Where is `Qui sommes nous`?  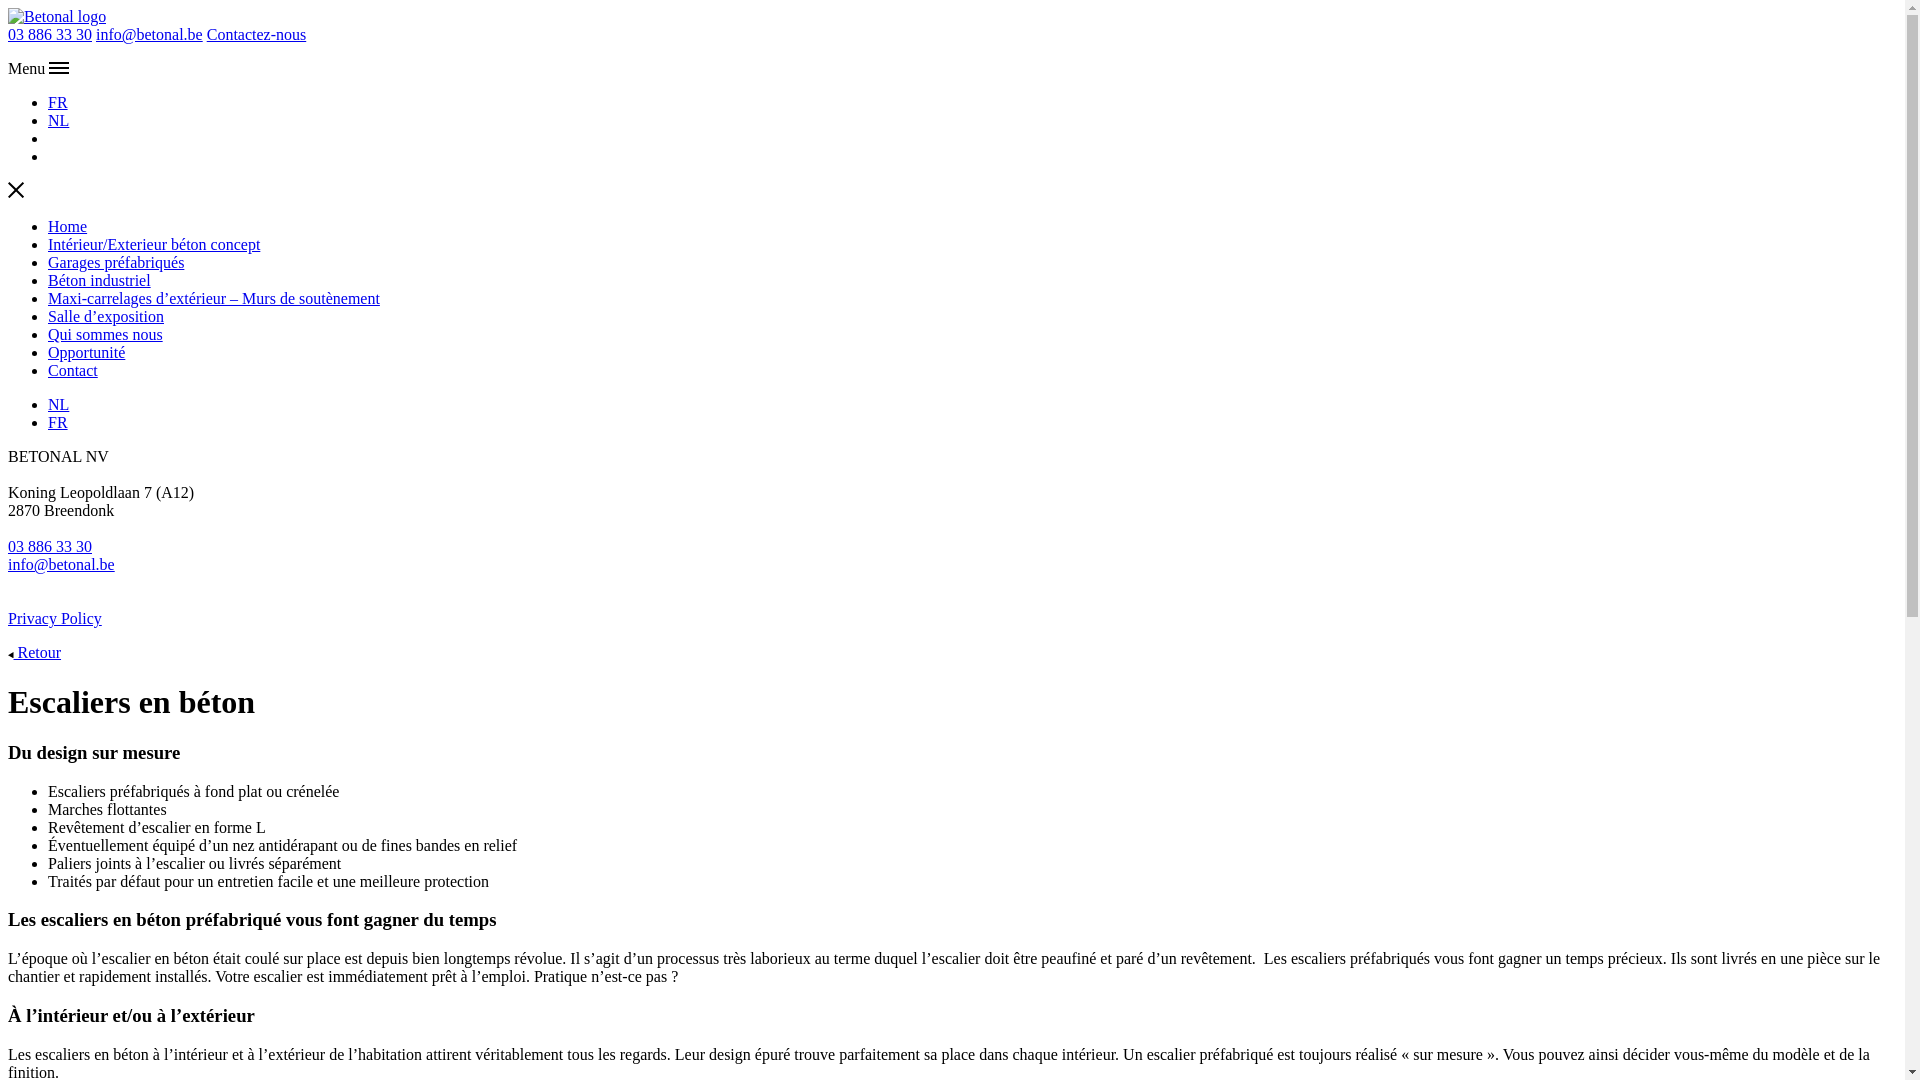 Qui sommes nous is located at coordinates (106, 334).